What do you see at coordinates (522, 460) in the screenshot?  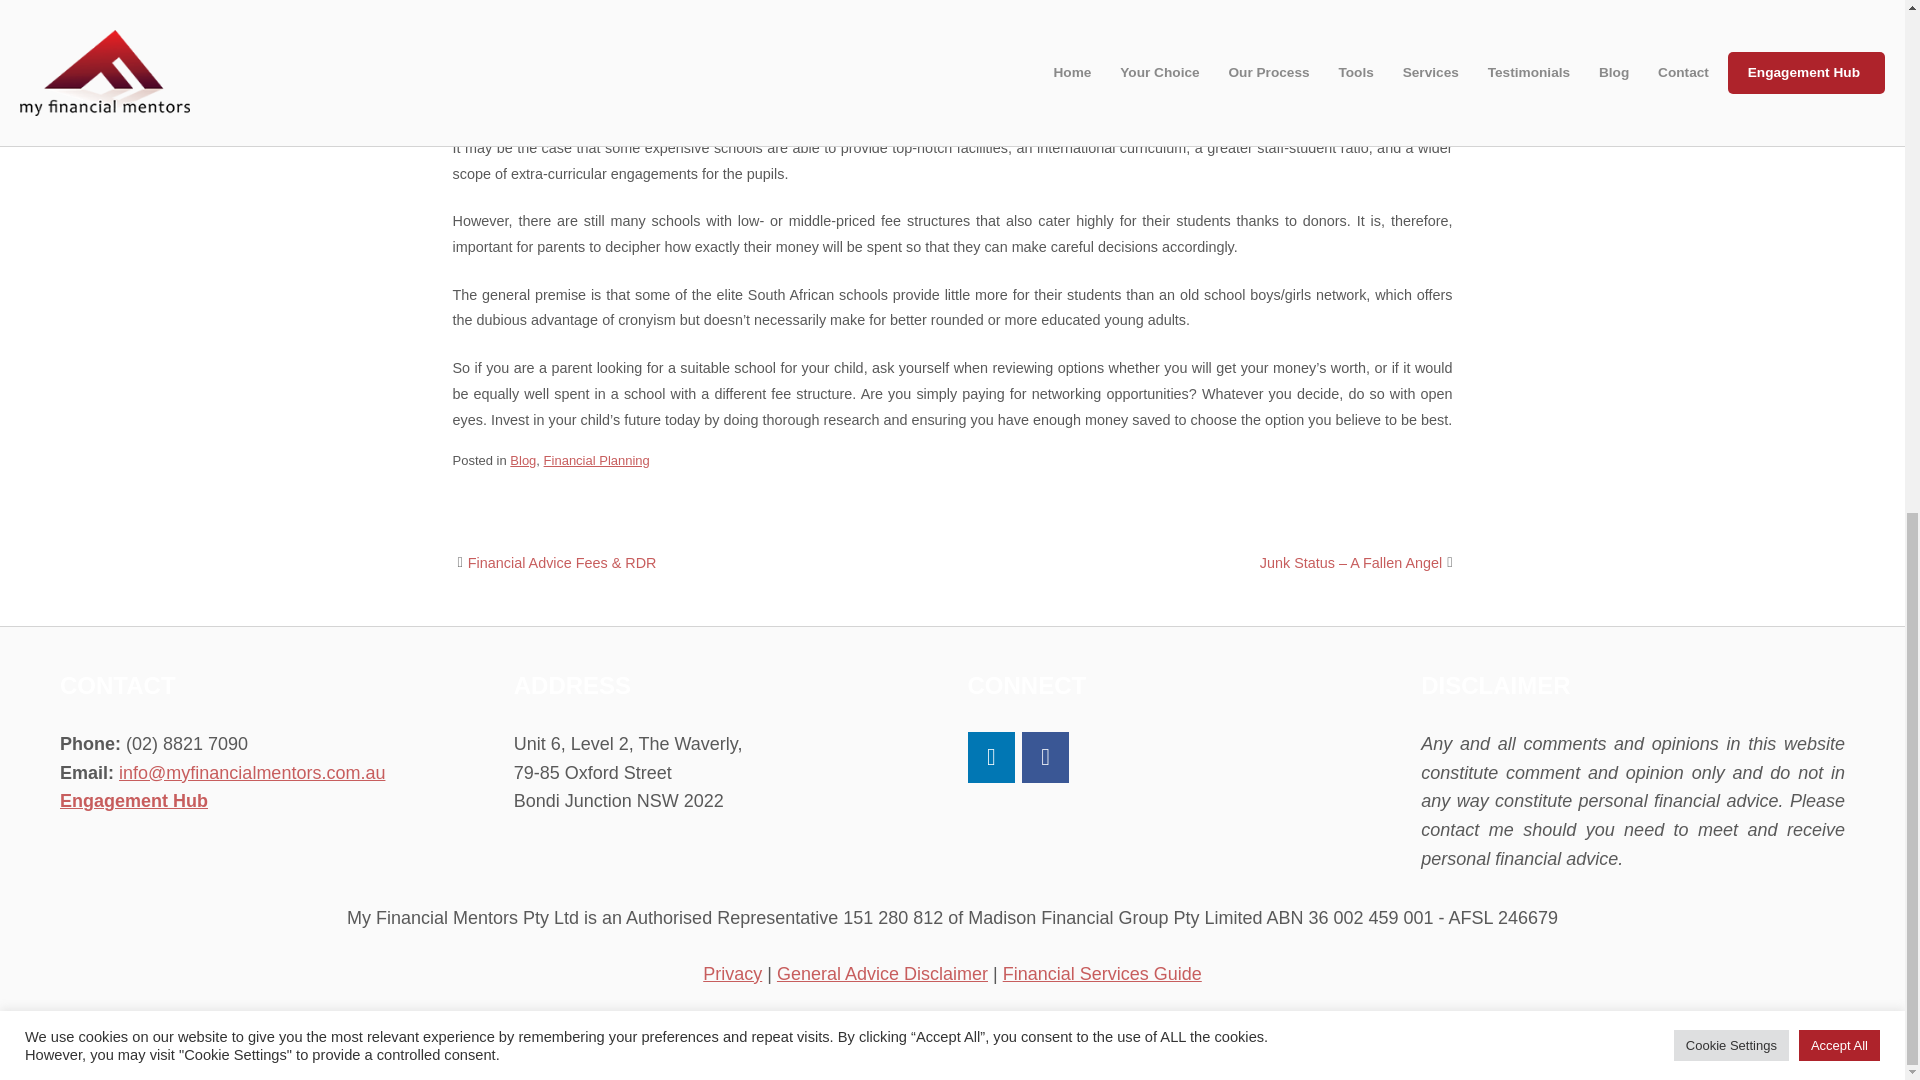 I see `Blog` at bounding box center [522, 460].